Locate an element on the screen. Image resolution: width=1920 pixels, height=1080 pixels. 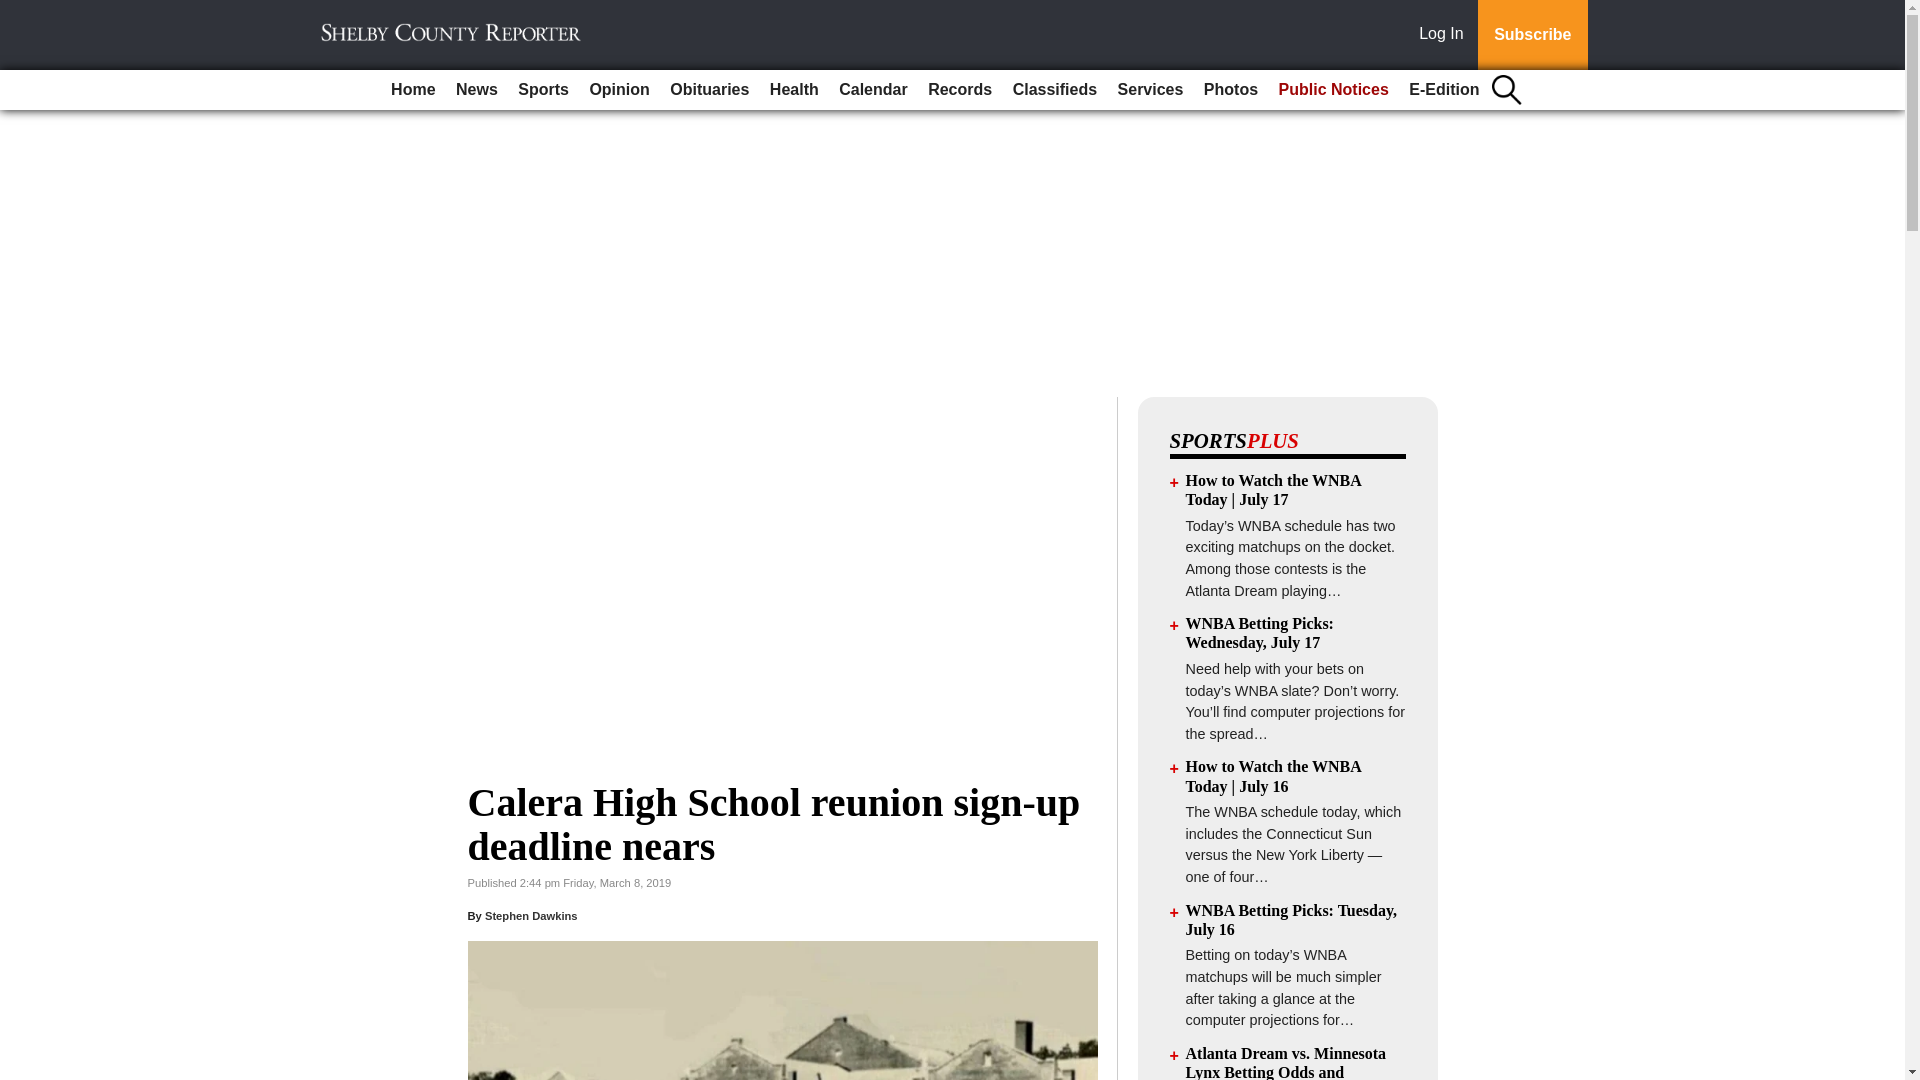
Log In is located at coordinates (1445, 35).